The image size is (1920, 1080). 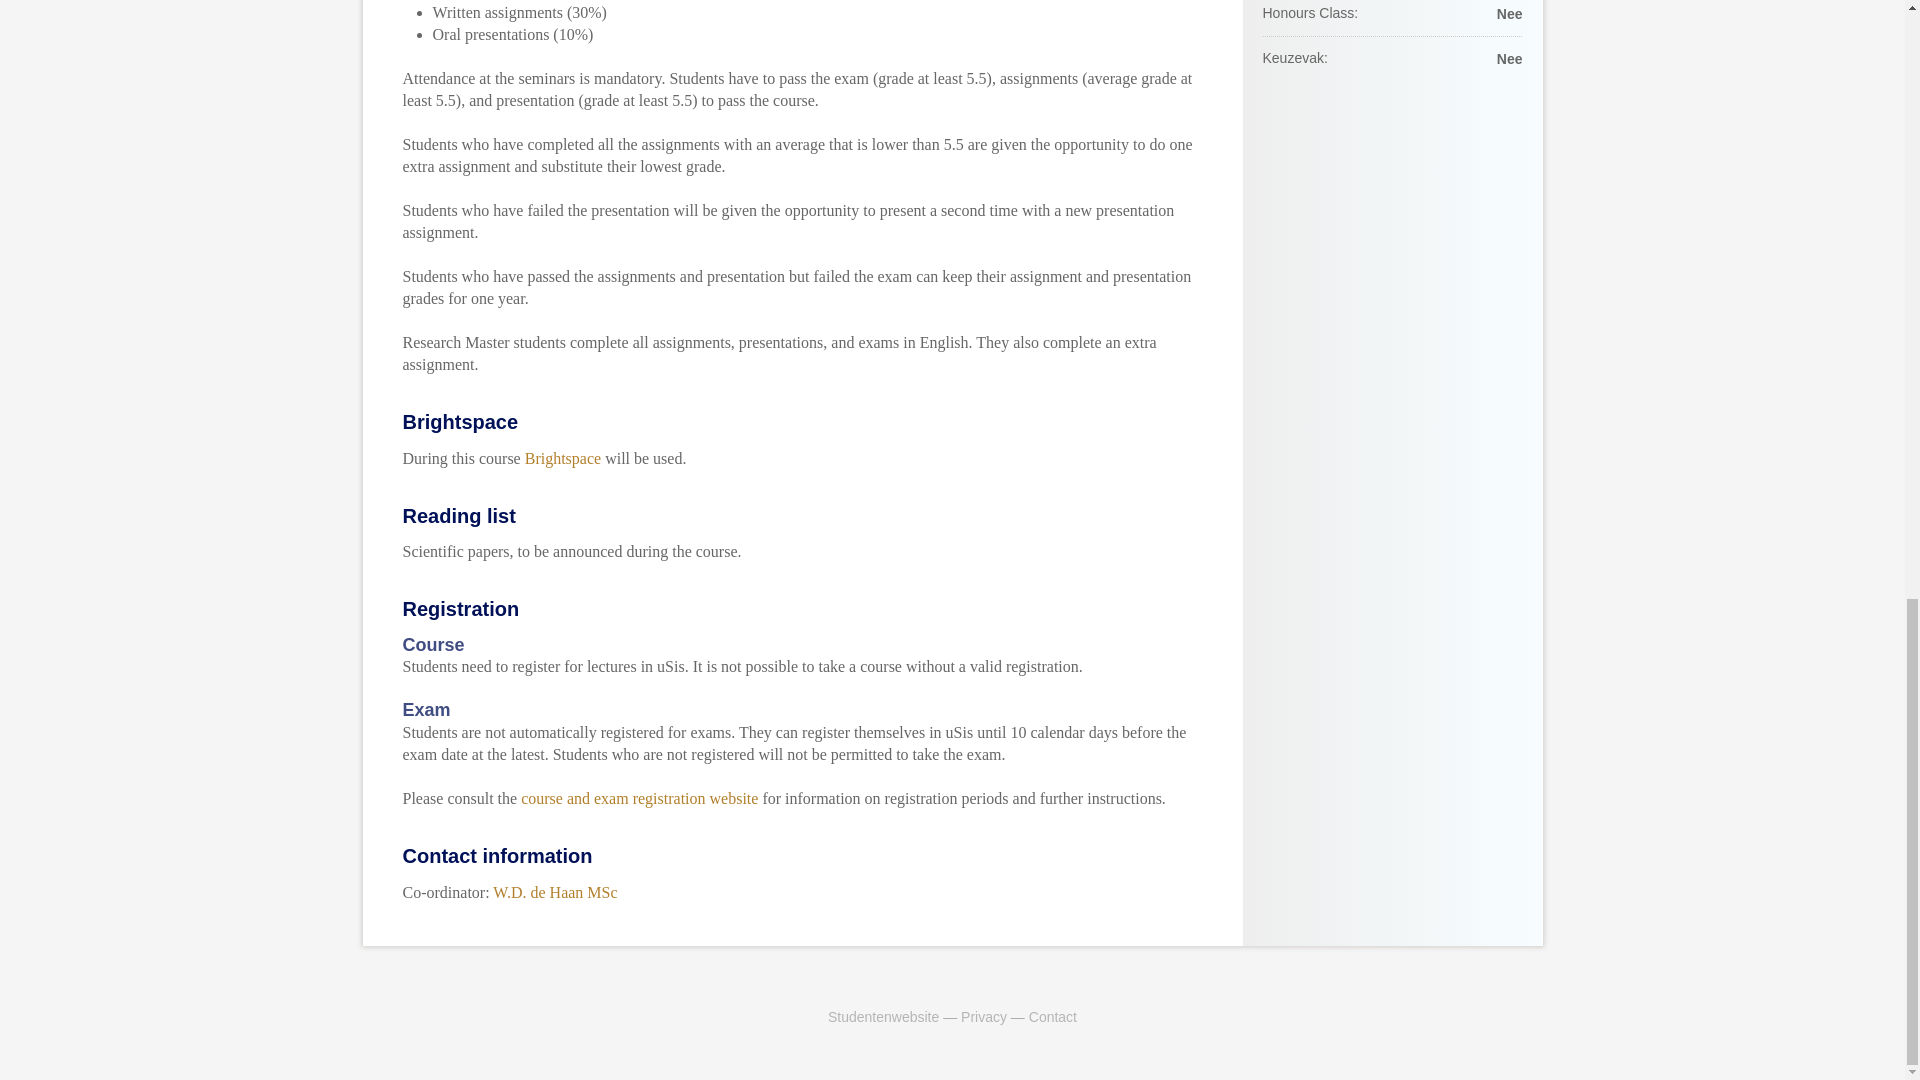 I want to click on course and exam registration website, so click(x=639, y=798).